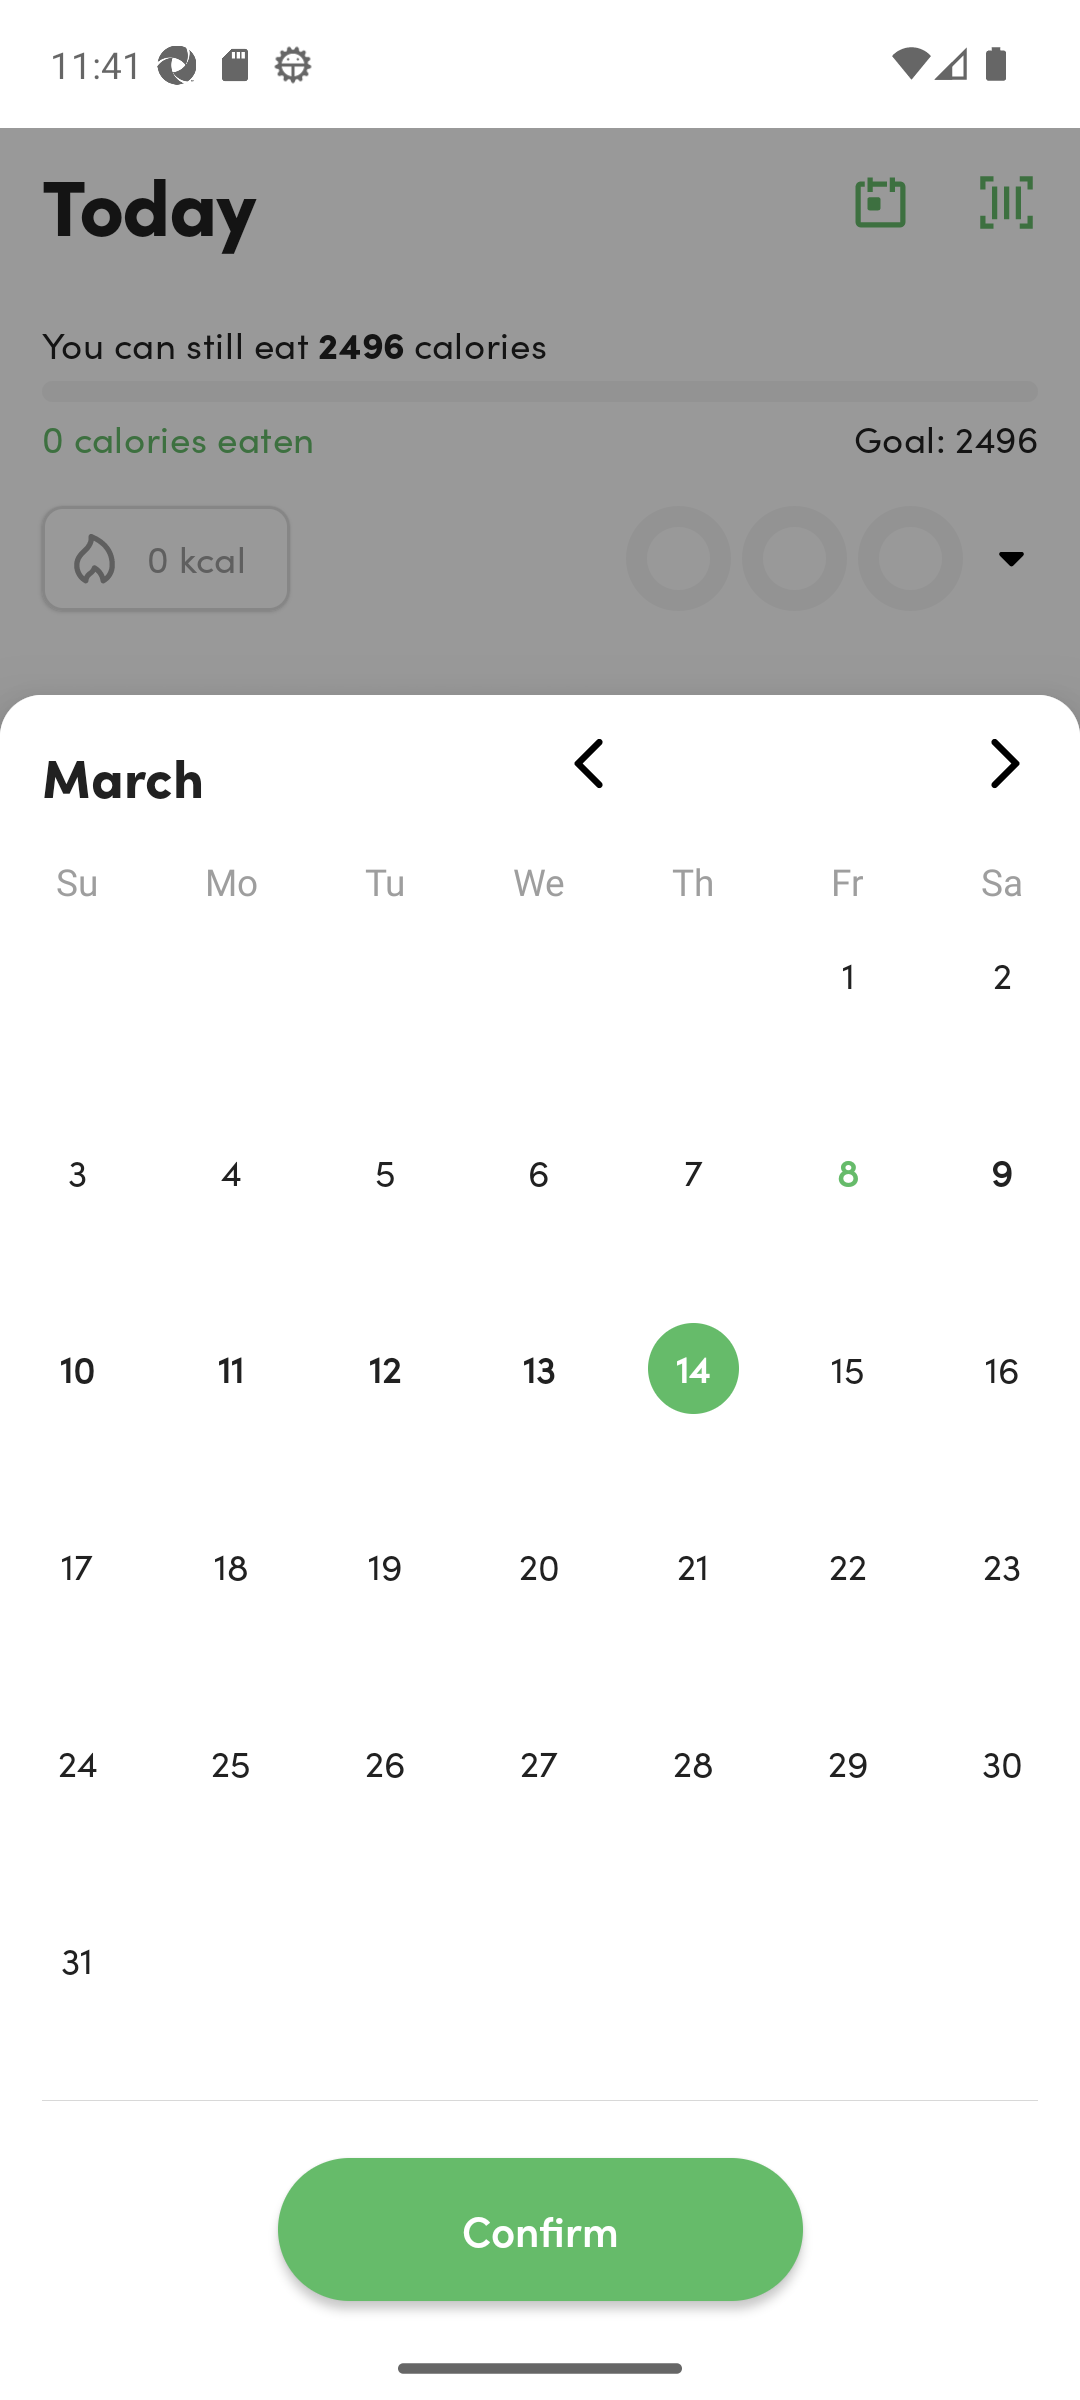  I want to click on 6, so click(538, 1214).